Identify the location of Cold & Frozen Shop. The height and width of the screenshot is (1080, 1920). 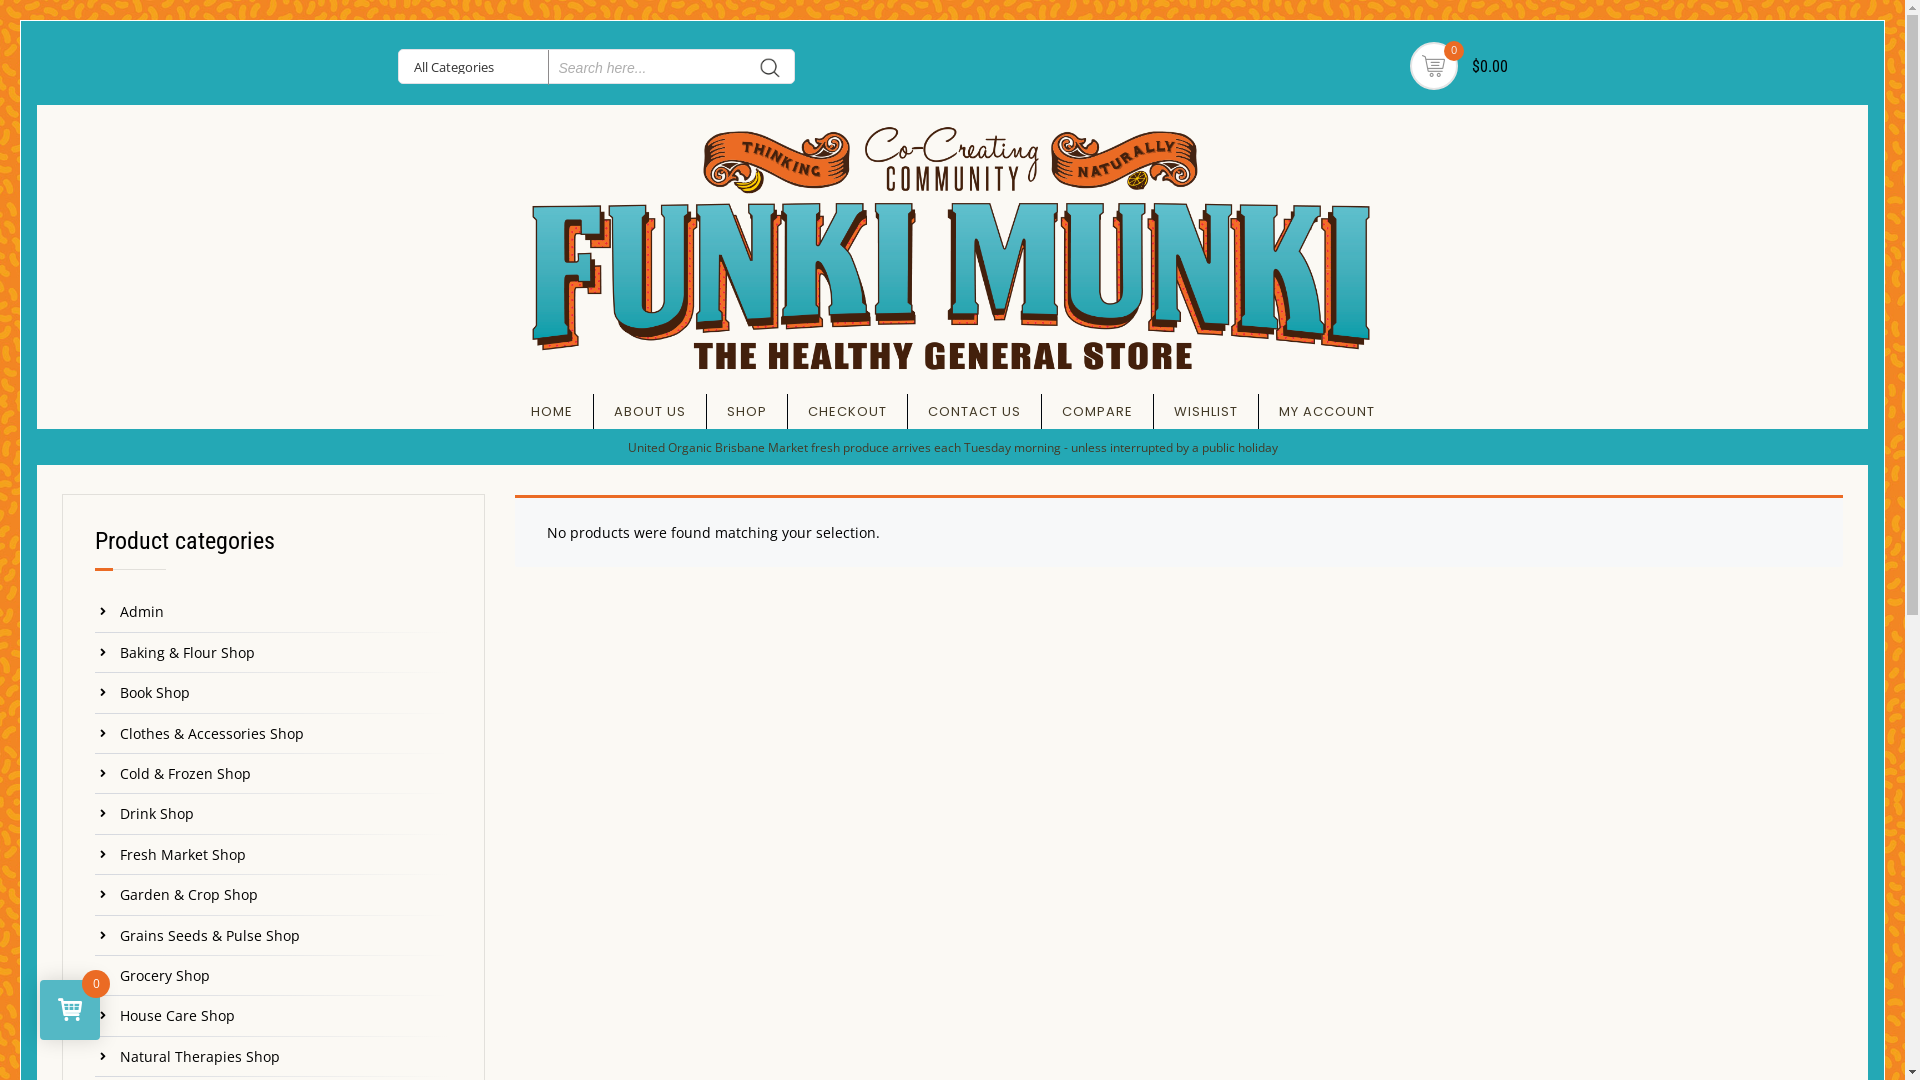
(286, 774).